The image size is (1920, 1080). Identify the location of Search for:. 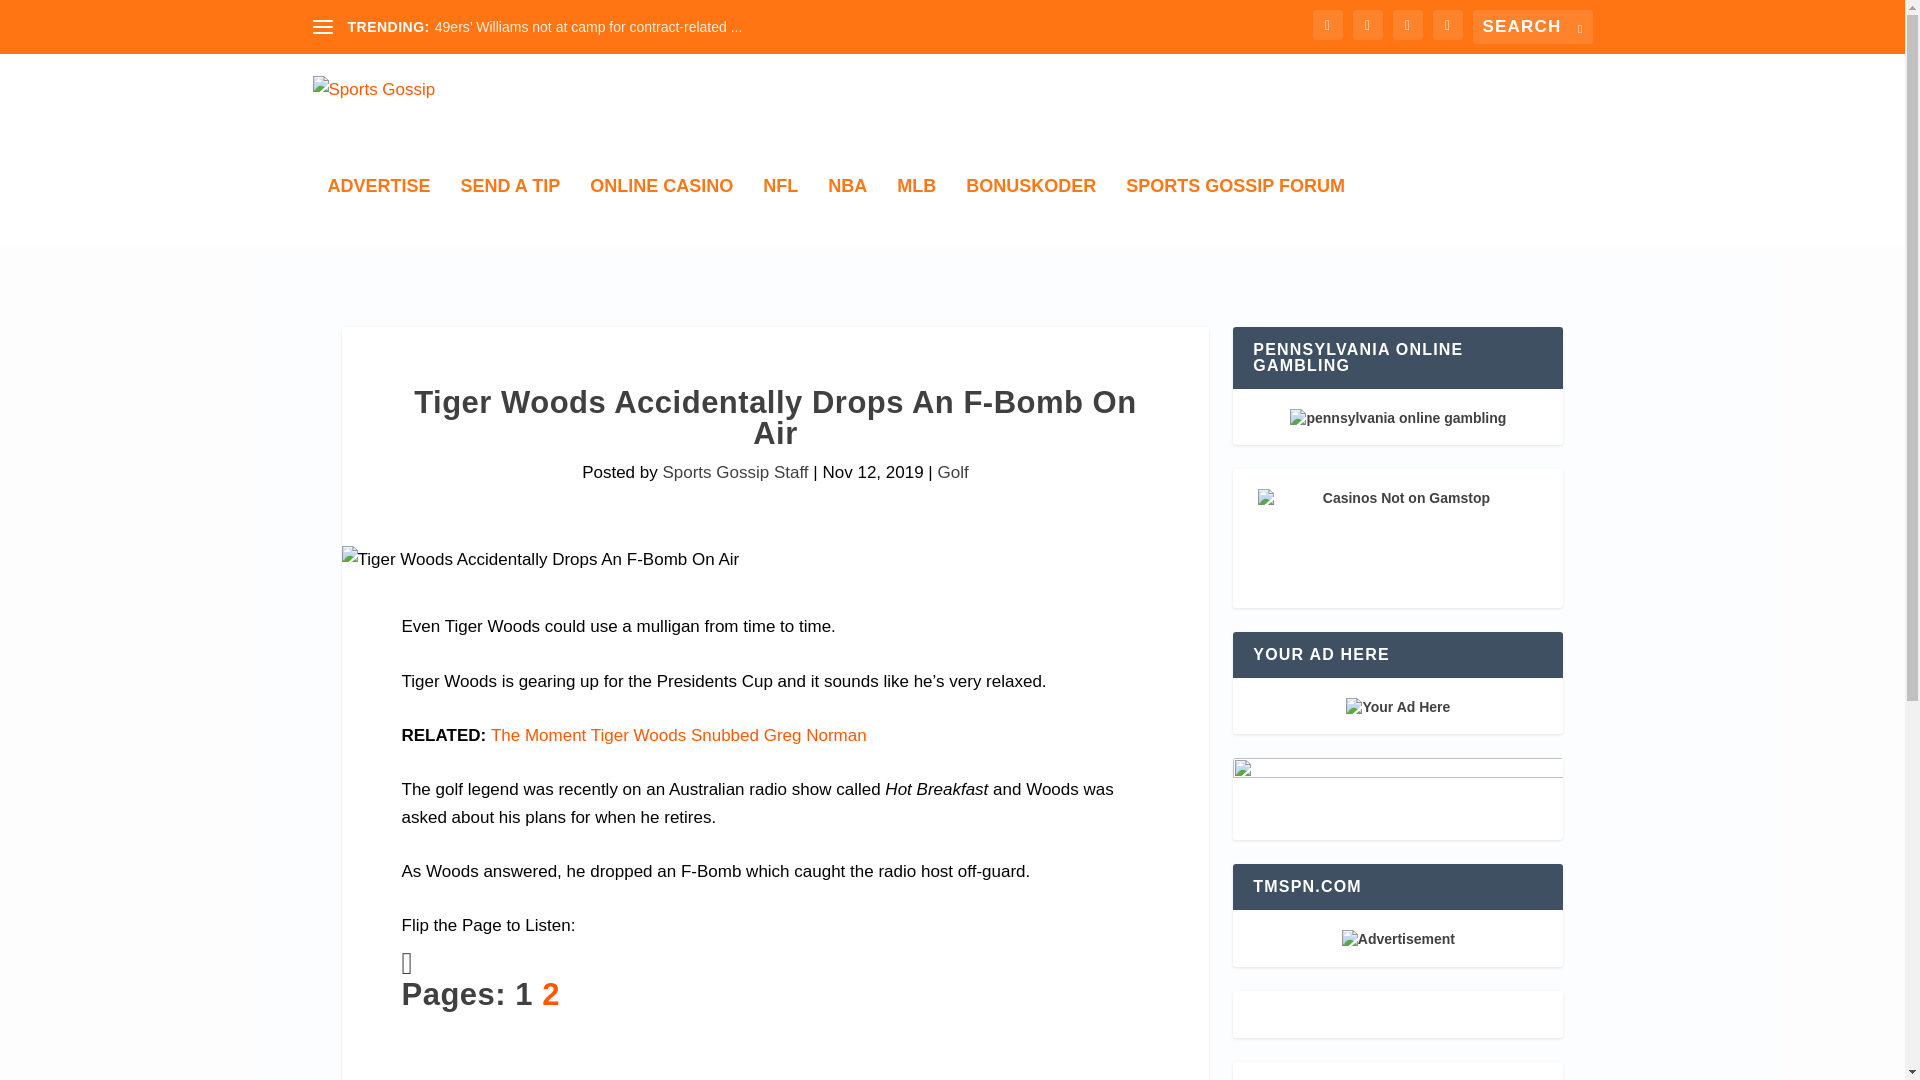
(1532, 26).